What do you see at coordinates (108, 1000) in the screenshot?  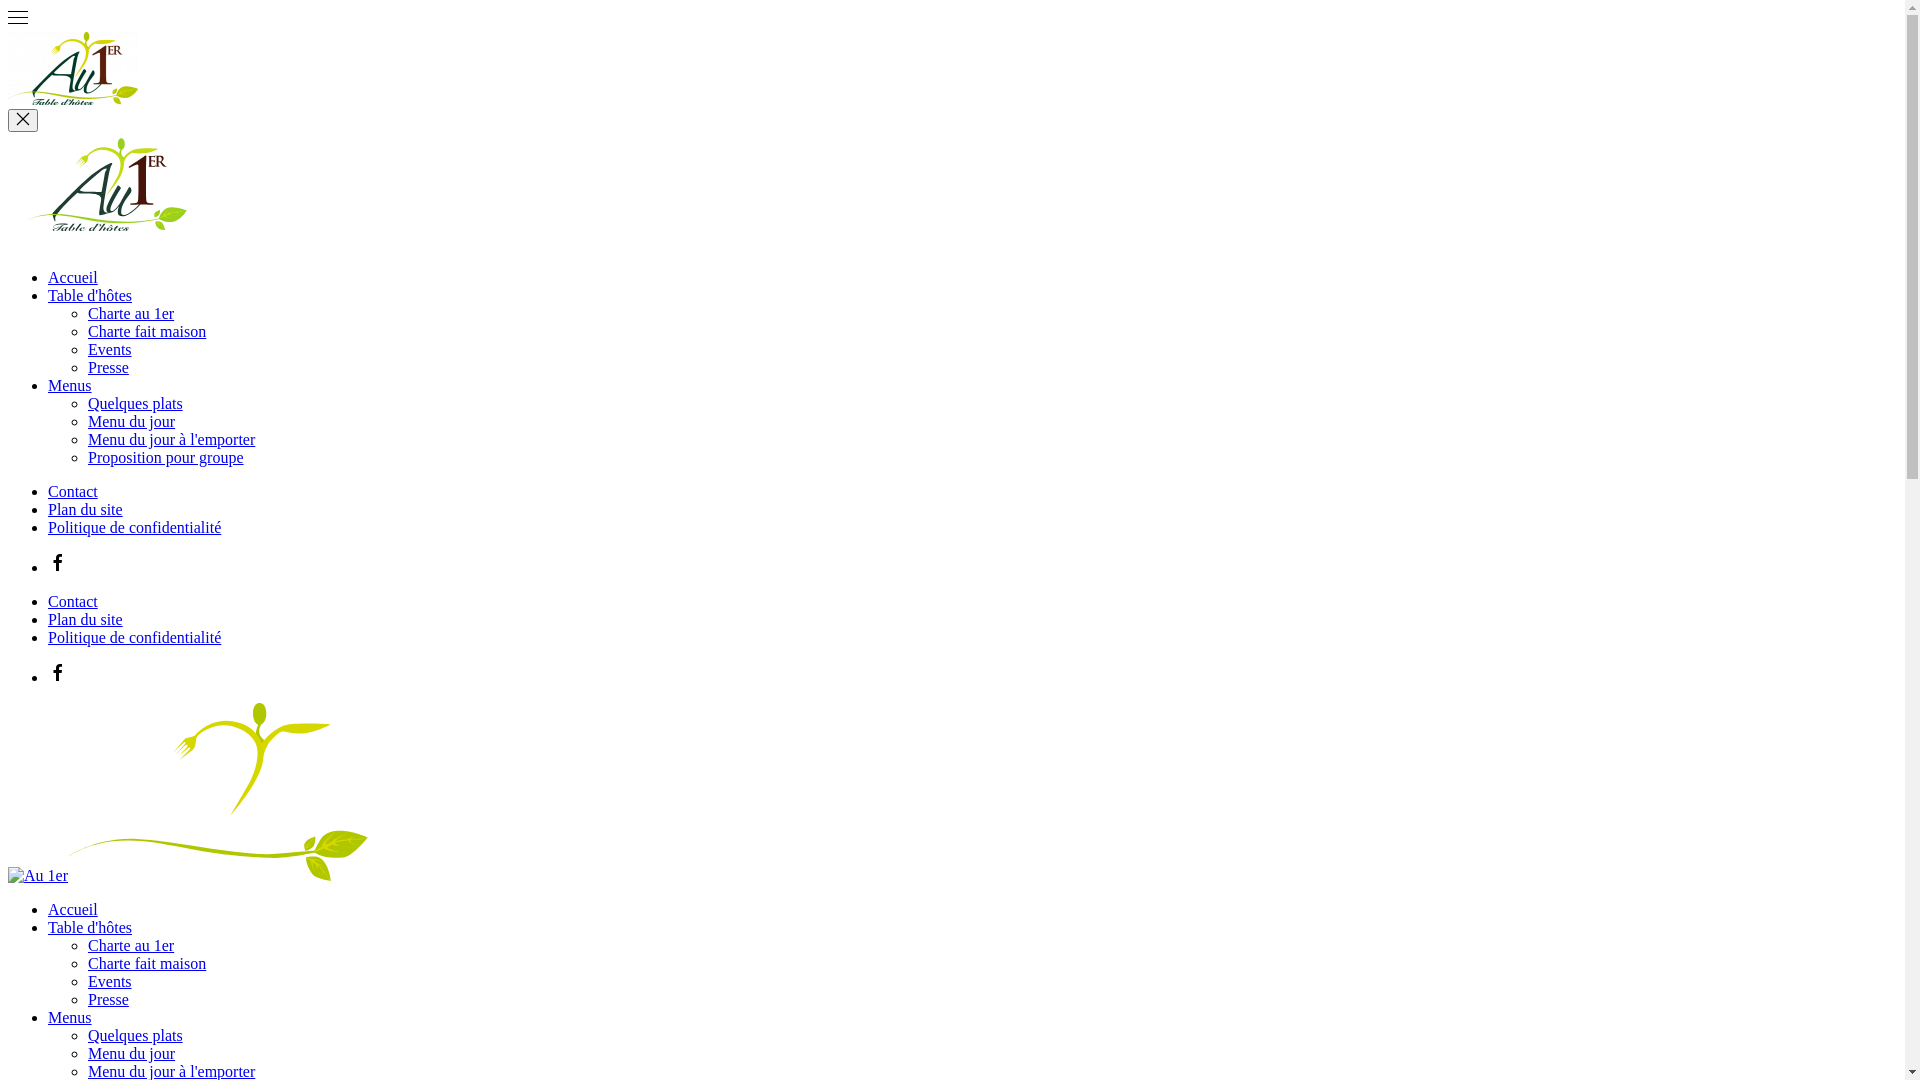 I see `Presse` at bounding box center [108, 1000].